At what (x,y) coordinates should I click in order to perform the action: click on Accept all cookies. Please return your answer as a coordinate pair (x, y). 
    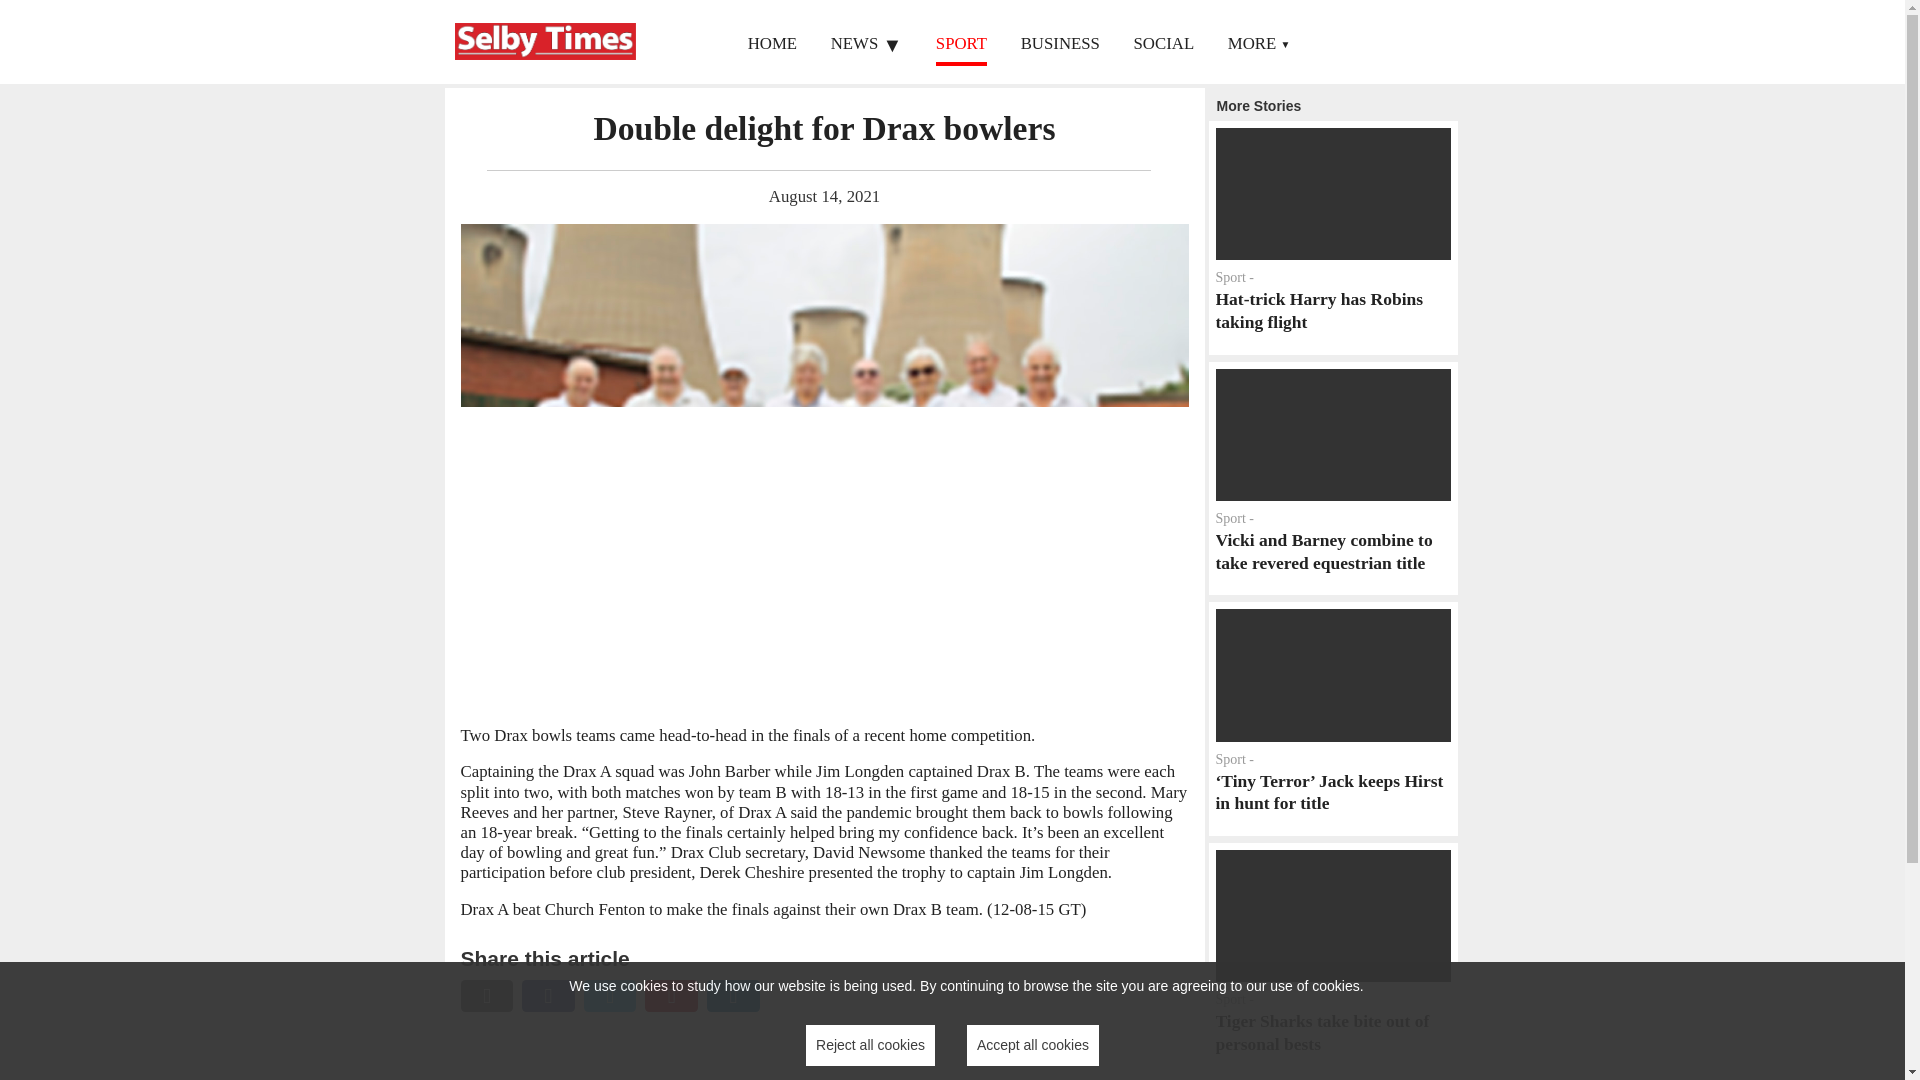
    Looking at the image, I should click on (772, 42).